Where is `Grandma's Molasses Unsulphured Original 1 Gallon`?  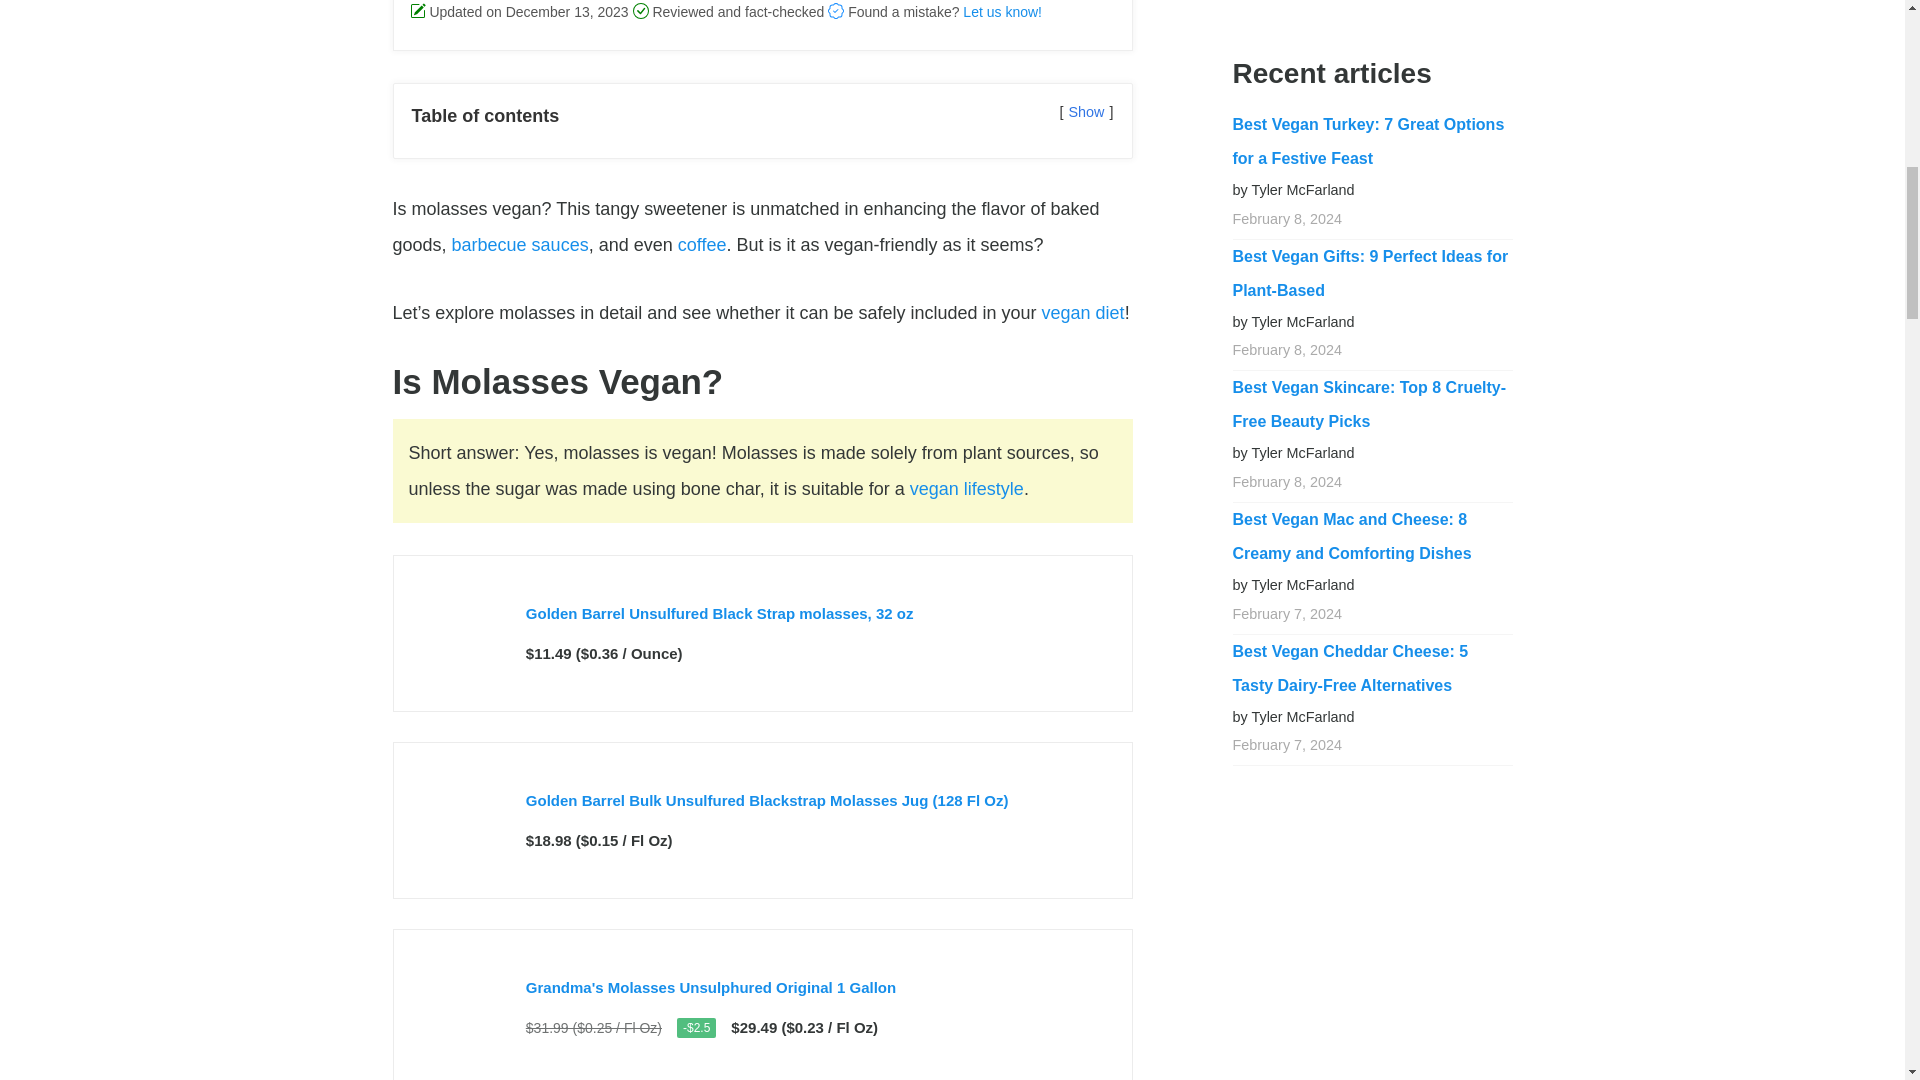 Grandma's Molasses Unsulphured Original 1 Gallon is located at coordinates (711, 986).